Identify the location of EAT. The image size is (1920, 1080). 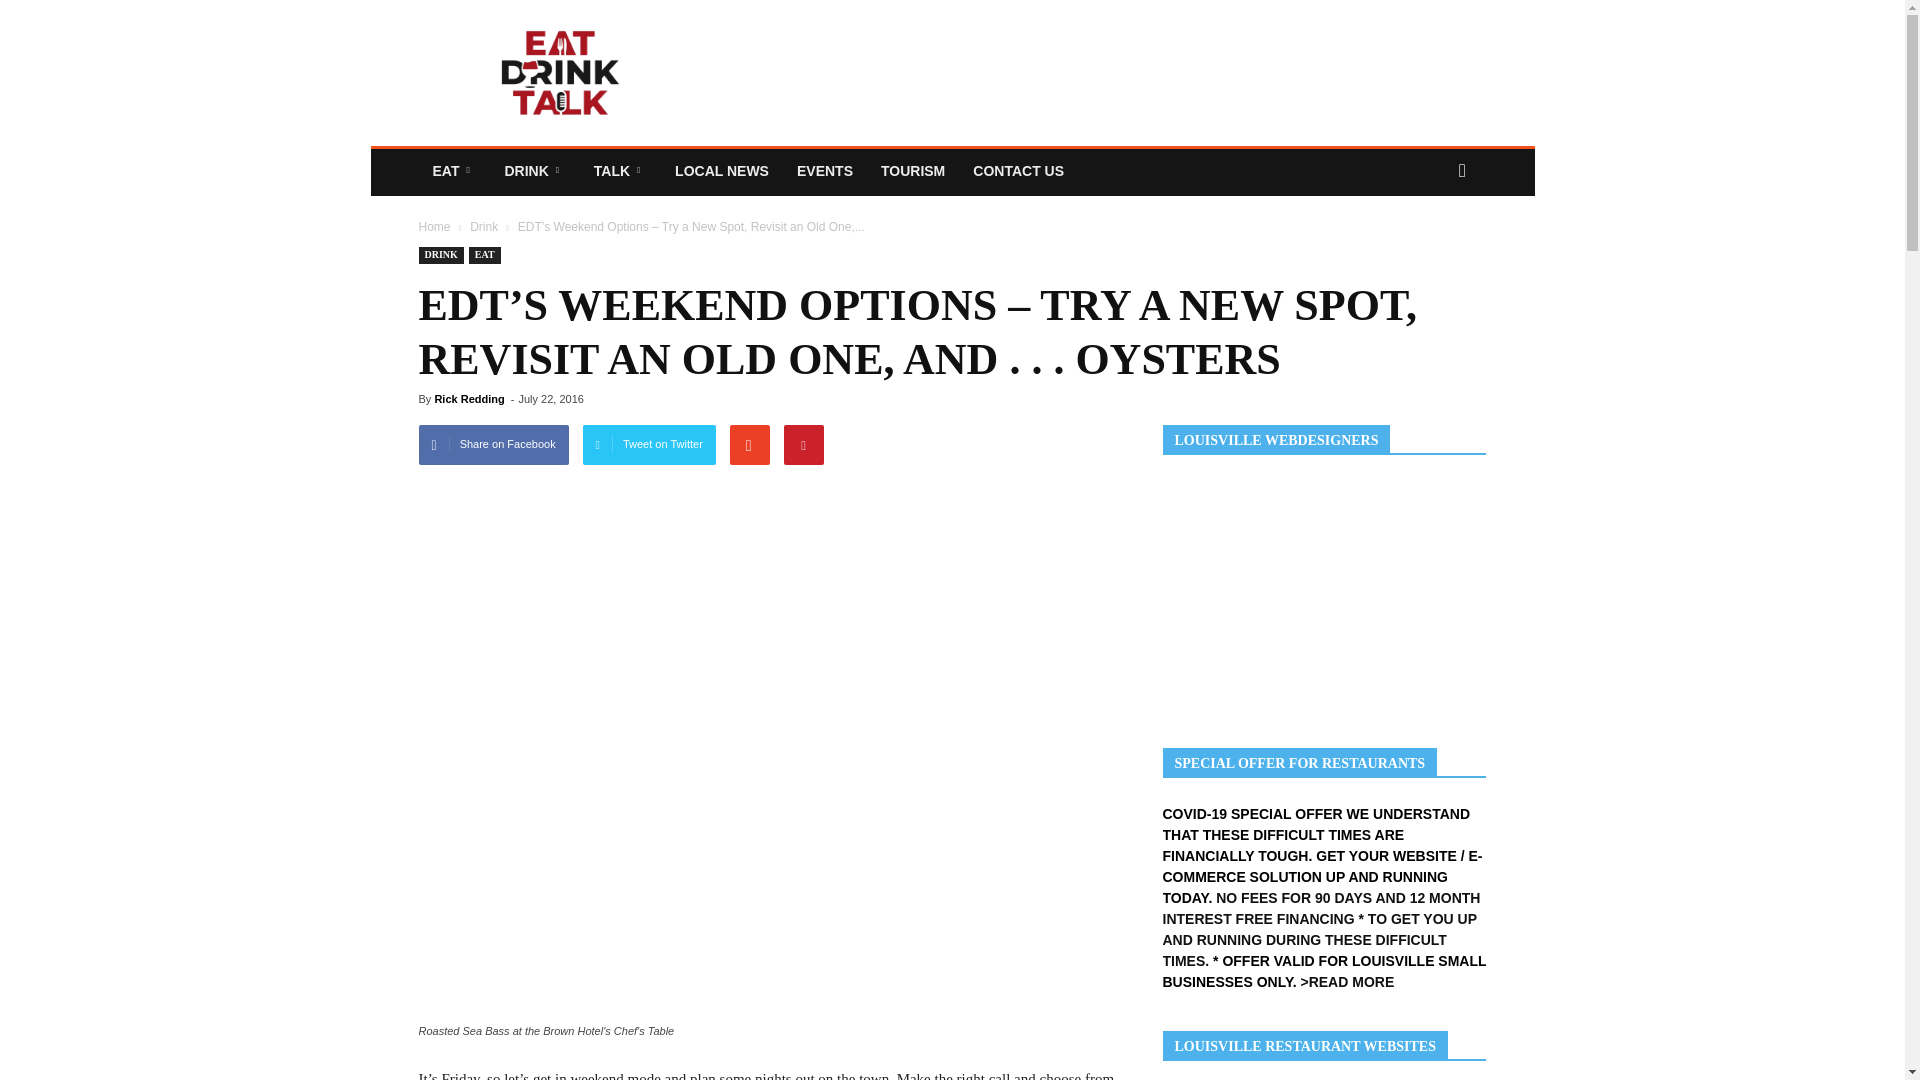
(454, 170).